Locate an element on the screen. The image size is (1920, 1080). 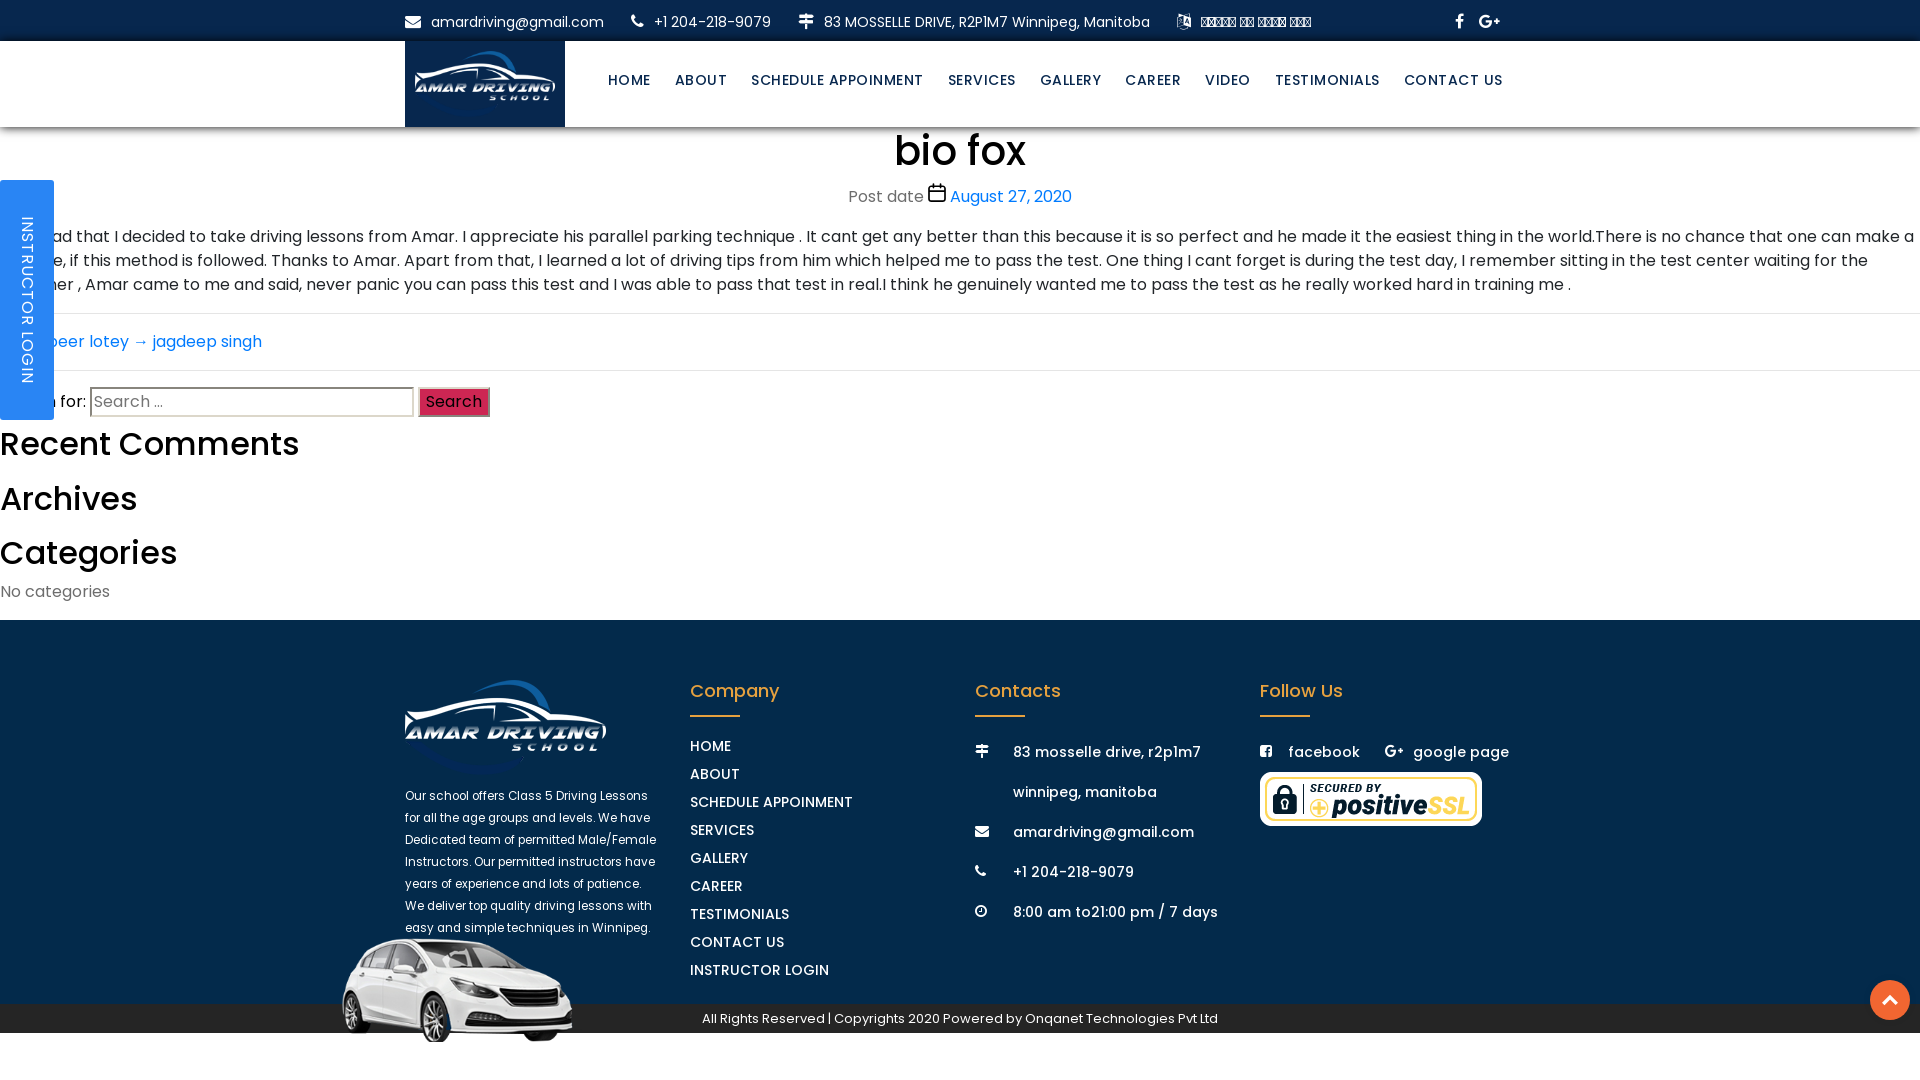
TESTIMONIALS is located at coordinates (740, 914).